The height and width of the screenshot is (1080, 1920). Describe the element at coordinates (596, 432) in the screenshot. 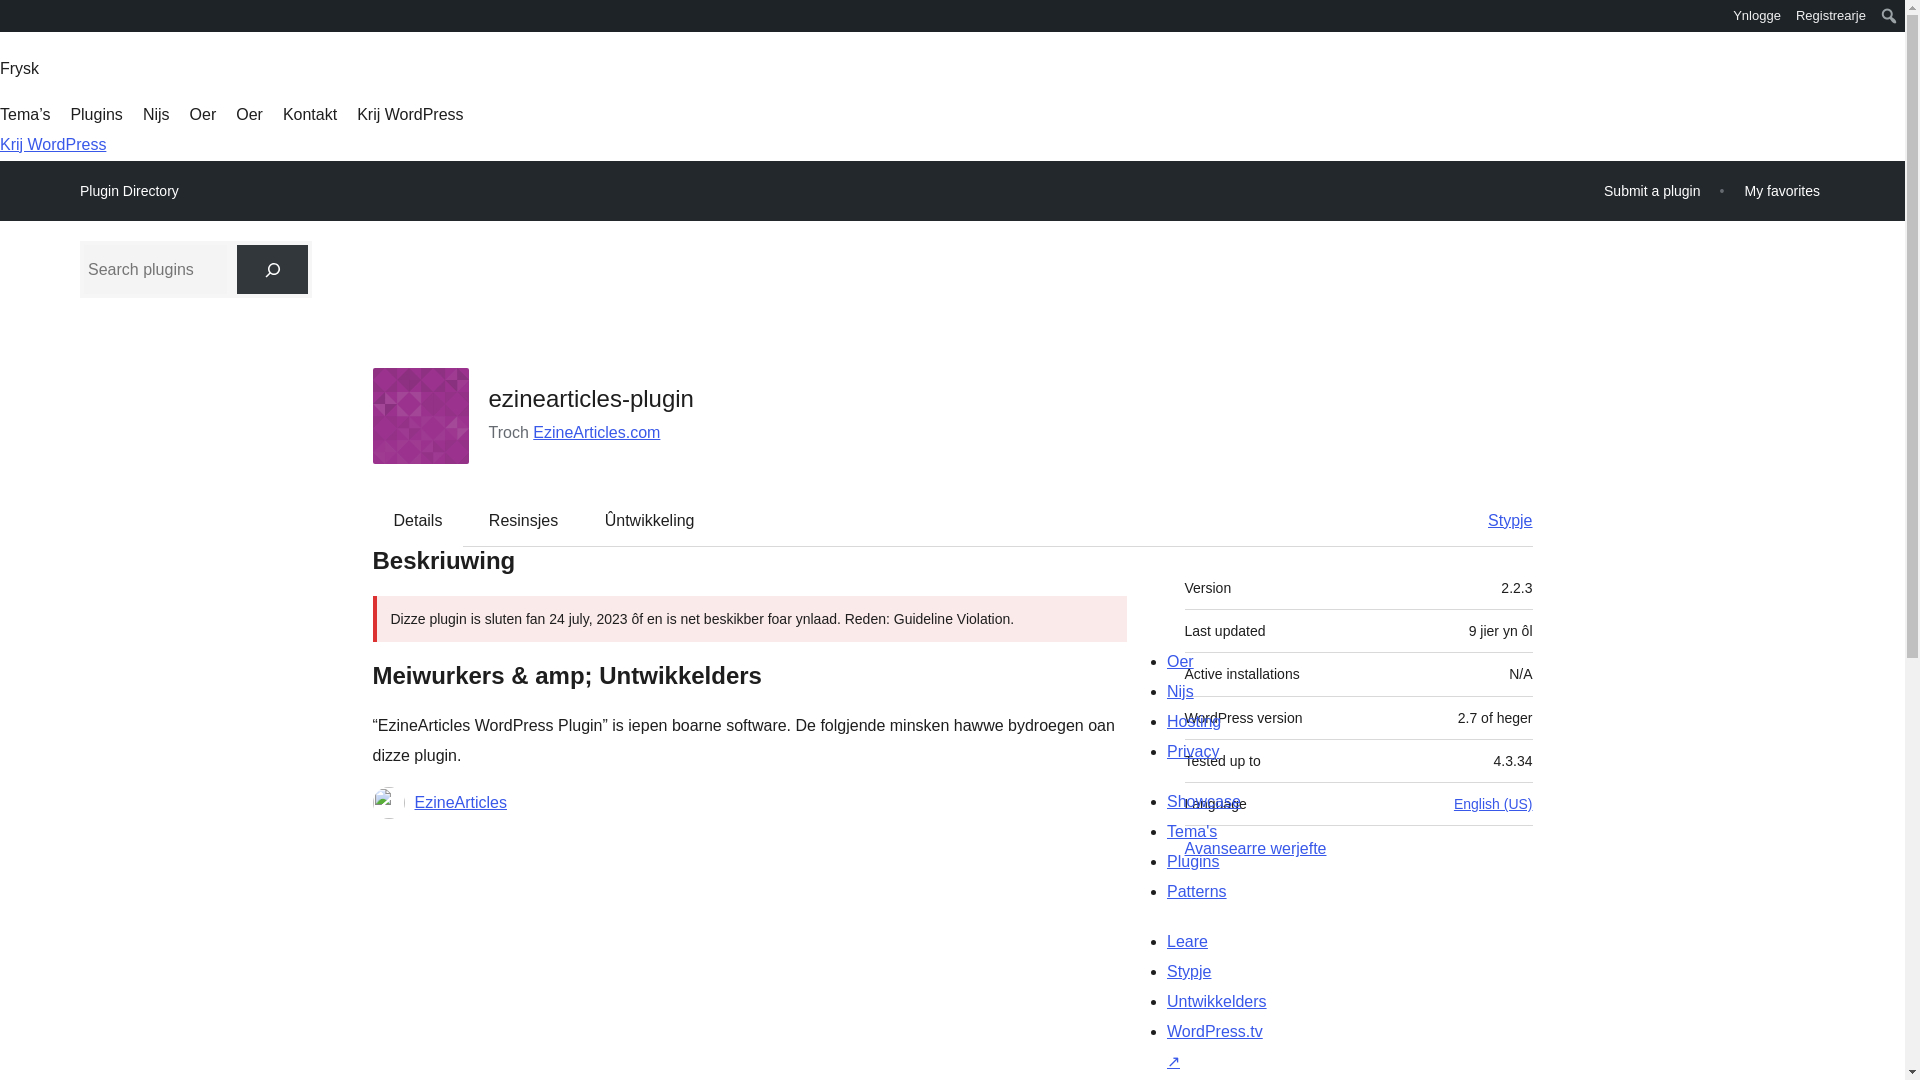

I see `EzineArticles.com` at that location.